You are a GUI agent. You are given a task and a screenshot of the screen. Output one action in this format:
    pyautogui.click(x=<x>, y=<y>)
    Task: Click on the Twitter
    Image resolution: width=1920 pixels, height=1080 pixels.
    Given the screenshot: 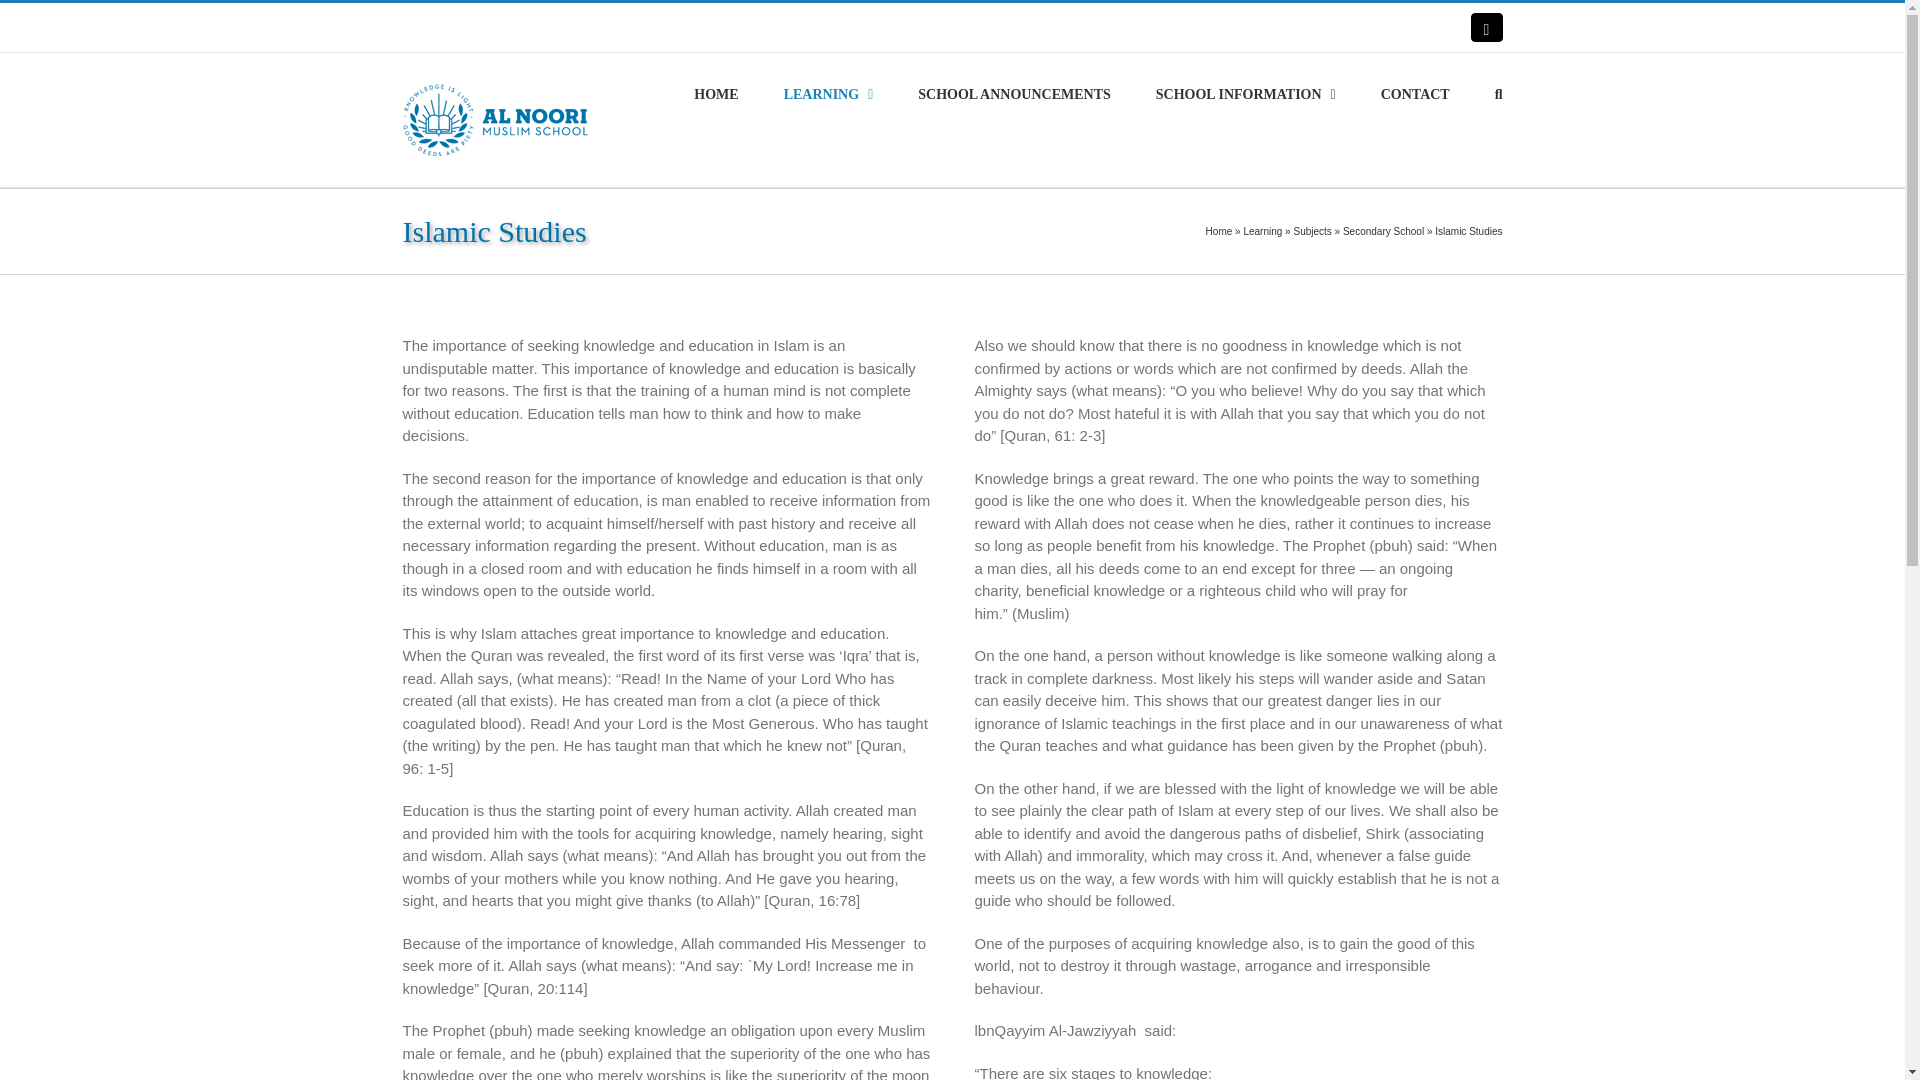 What is the action you would take?
    pyautogui.click(x=1486, y=27)
    